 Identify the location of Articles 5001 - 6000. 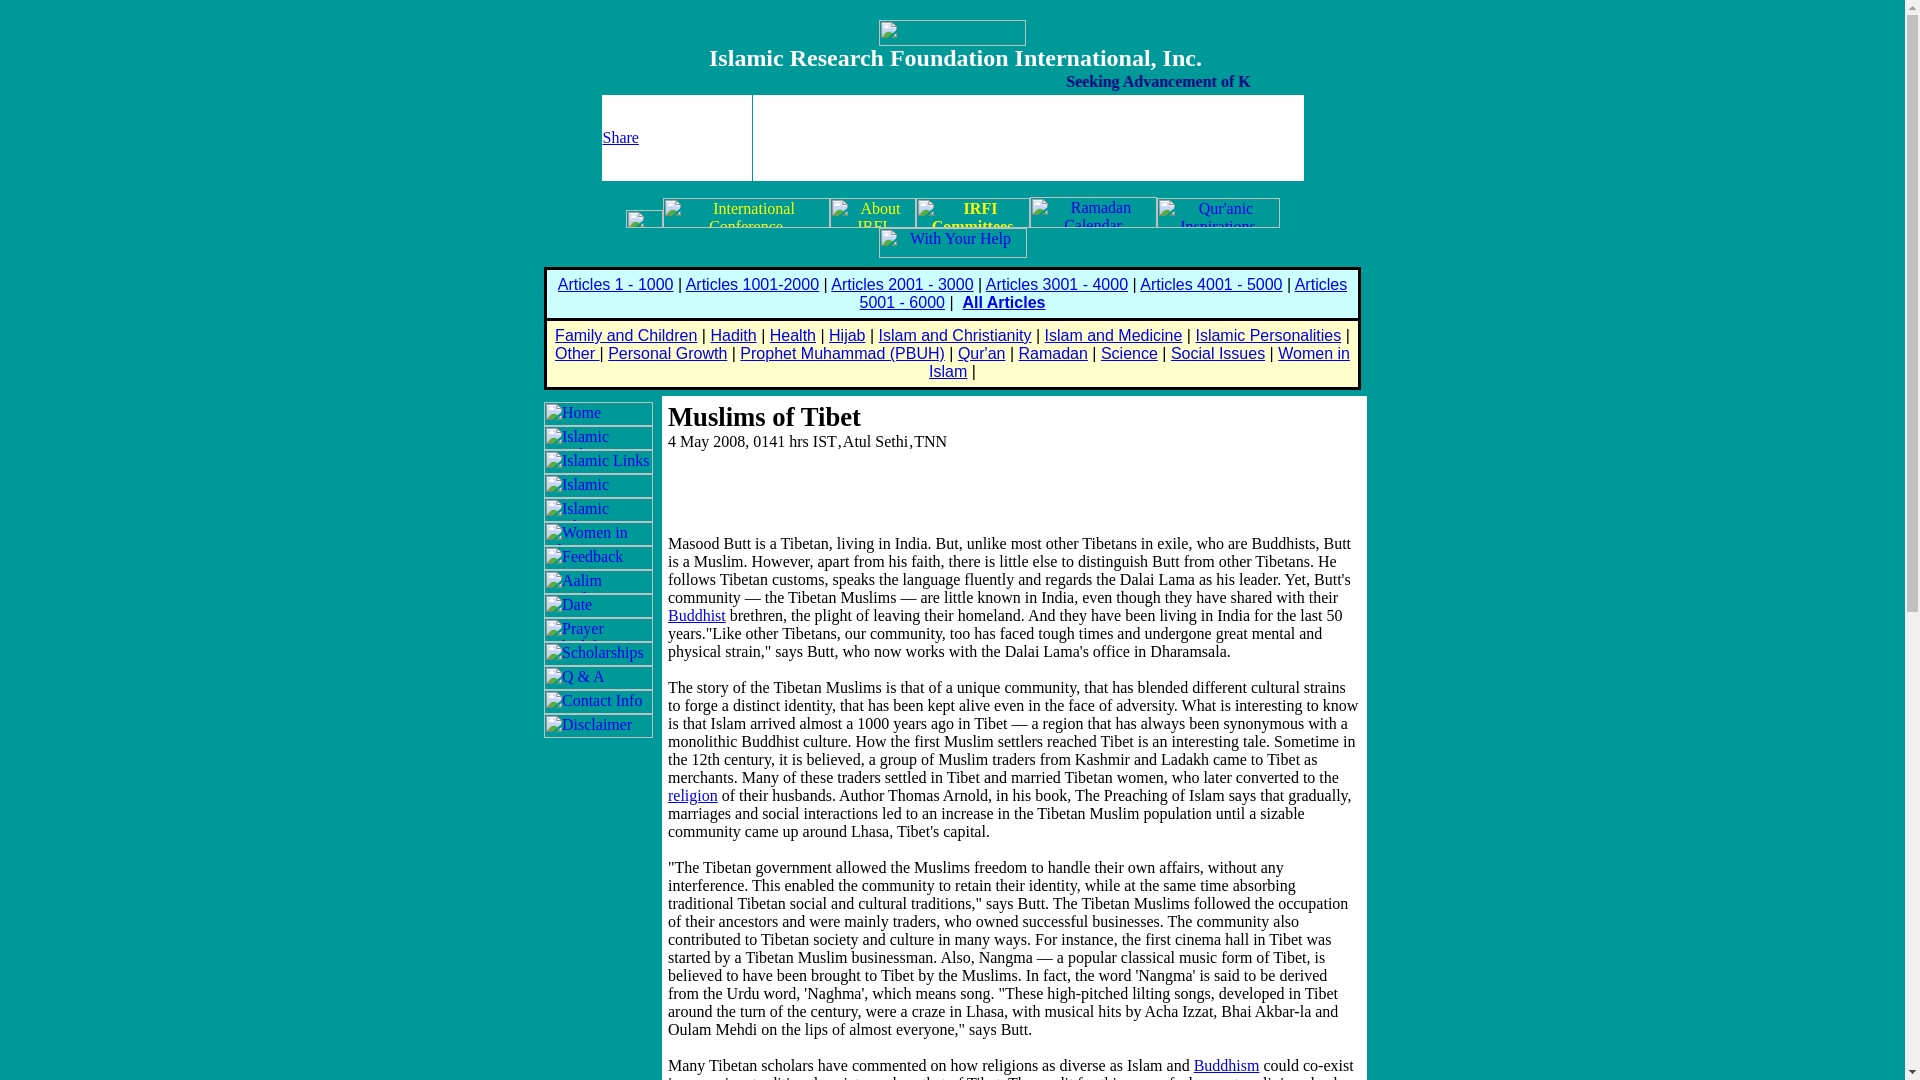
(1104, 294).